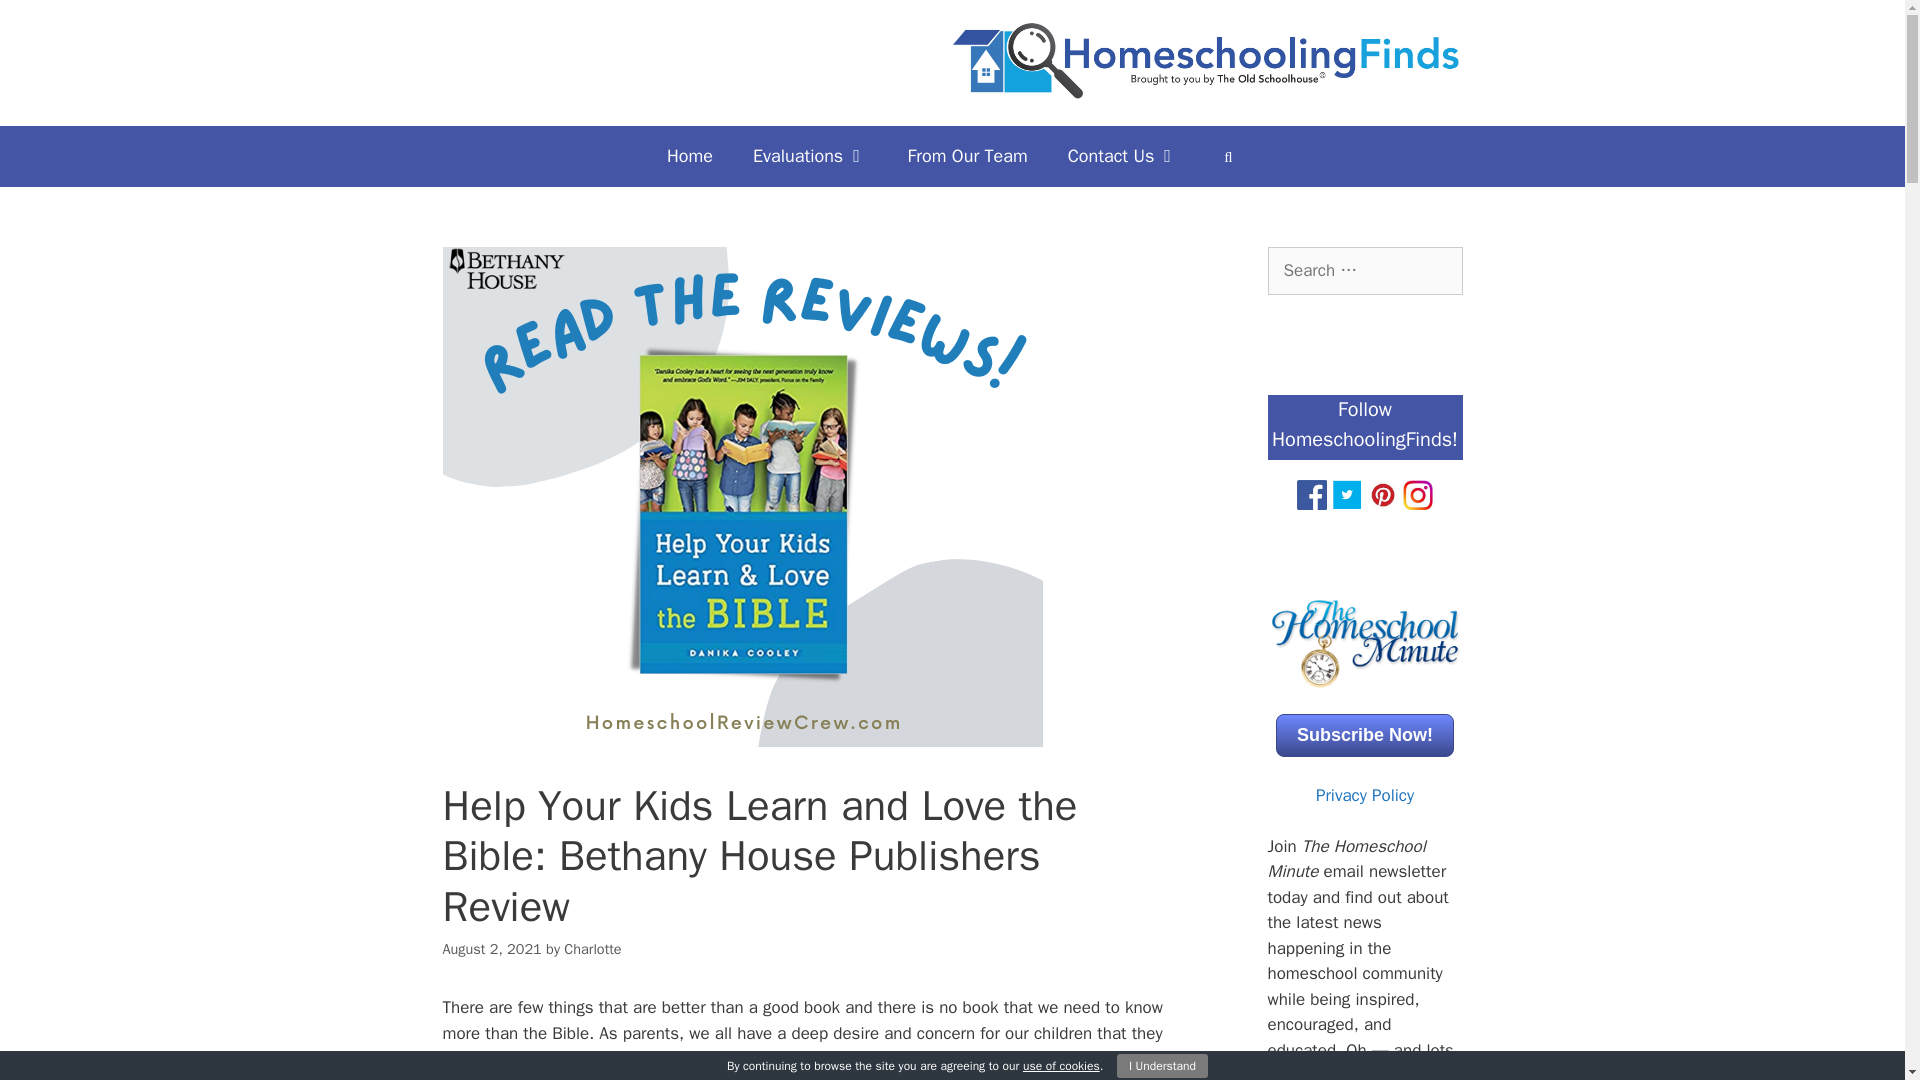 This screenshot has width=1920, height=1080. What do you see at coordinates (592, 948) in the screenshot?
I see `Charlotte` at bounding box center [592, 948].